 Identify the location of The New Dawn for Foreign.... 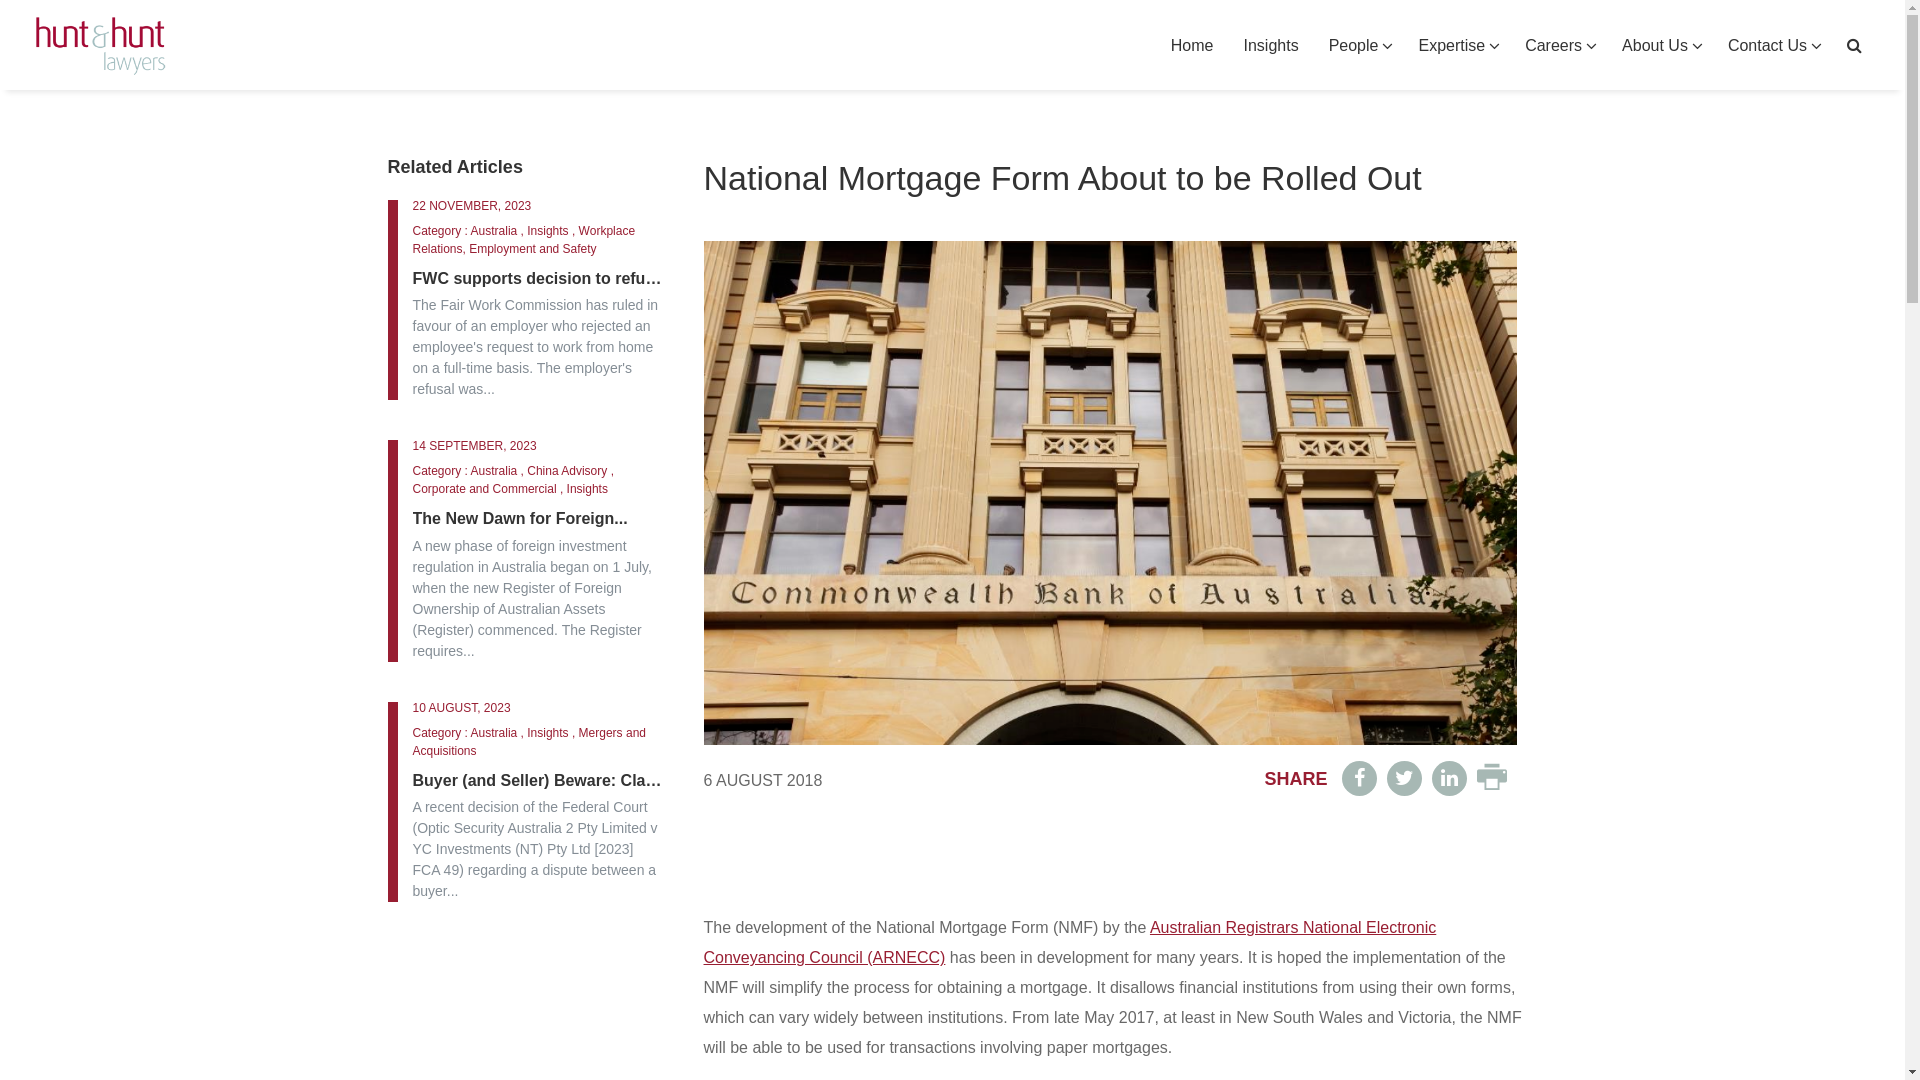
(538, 519).